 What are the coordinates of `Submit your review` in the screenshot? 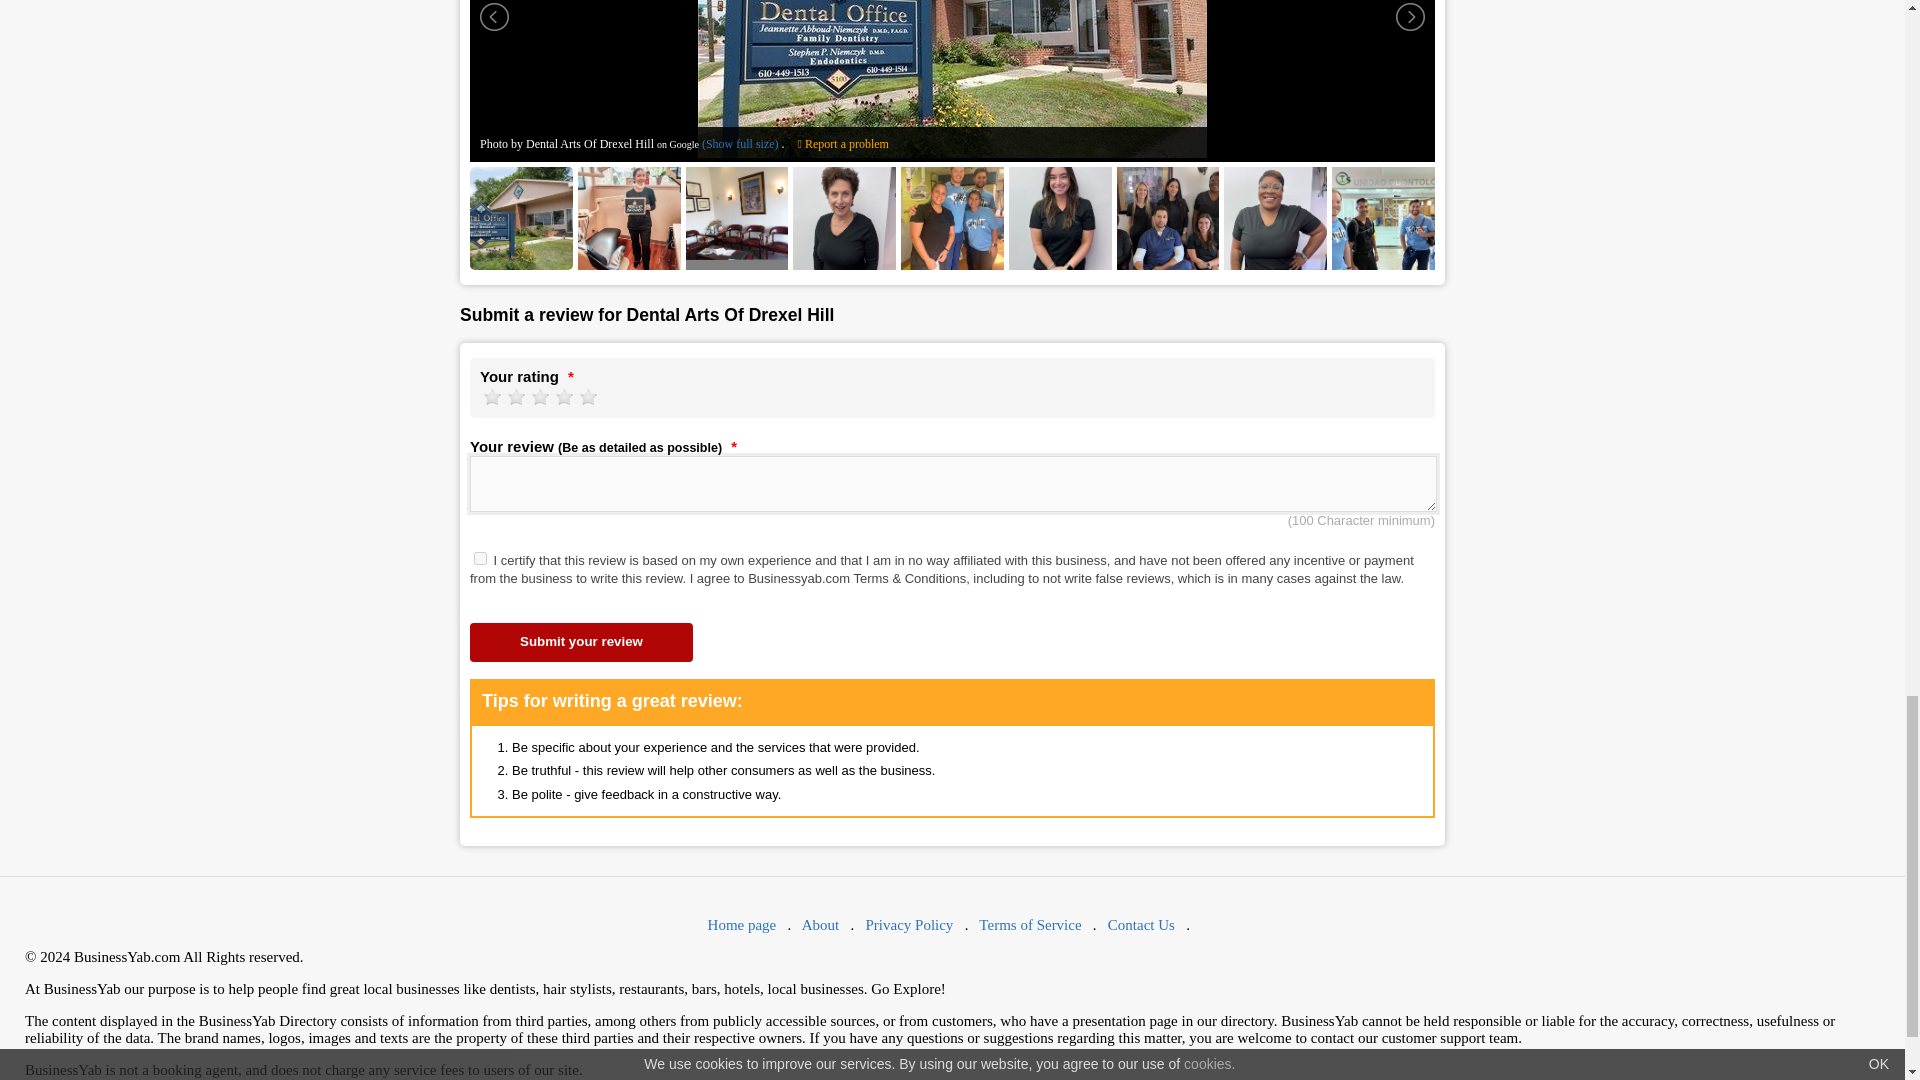 It's located at (582, 642).